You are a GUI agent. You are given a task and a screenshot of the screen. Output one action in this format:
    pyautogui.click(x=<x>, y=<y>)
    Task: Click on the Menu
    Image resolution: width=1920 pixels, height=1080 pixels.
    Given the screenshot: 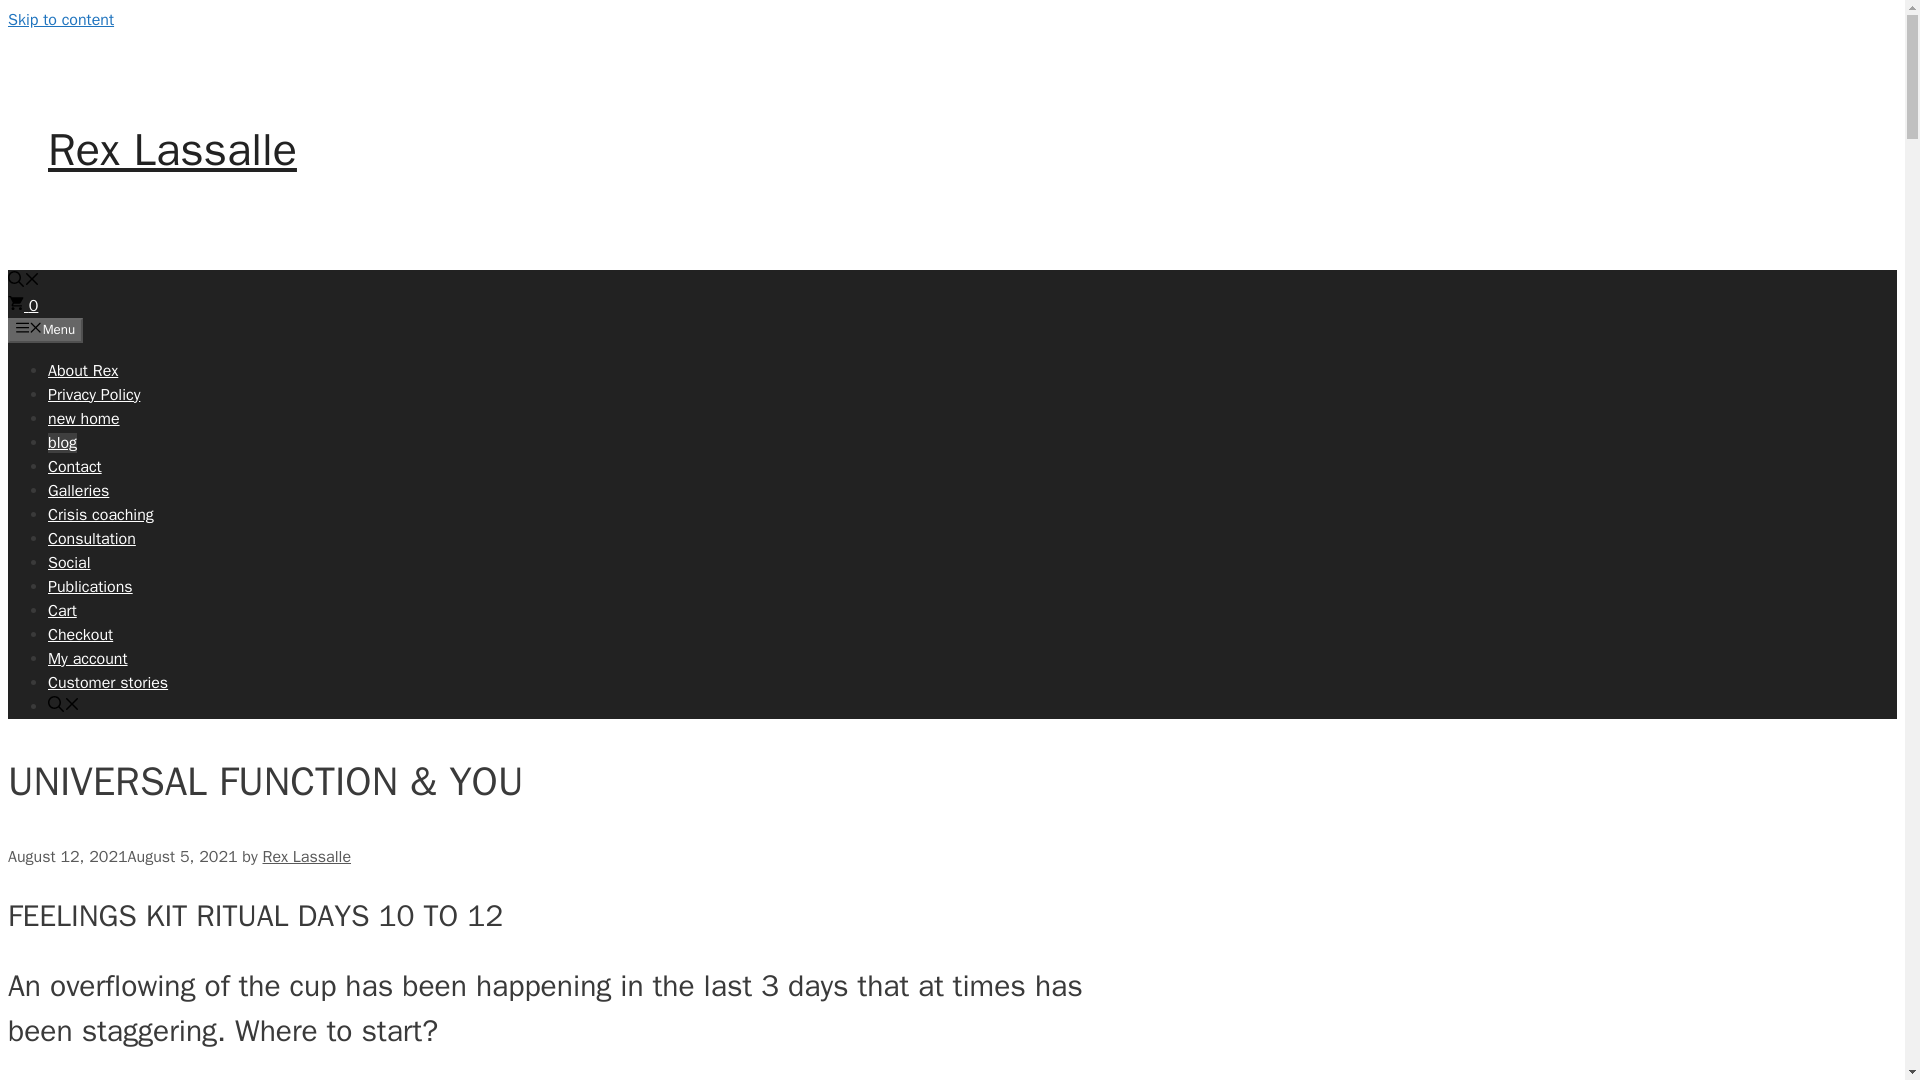 What is the action you would take?
    pyautogui.click(x=44, y=330)
    